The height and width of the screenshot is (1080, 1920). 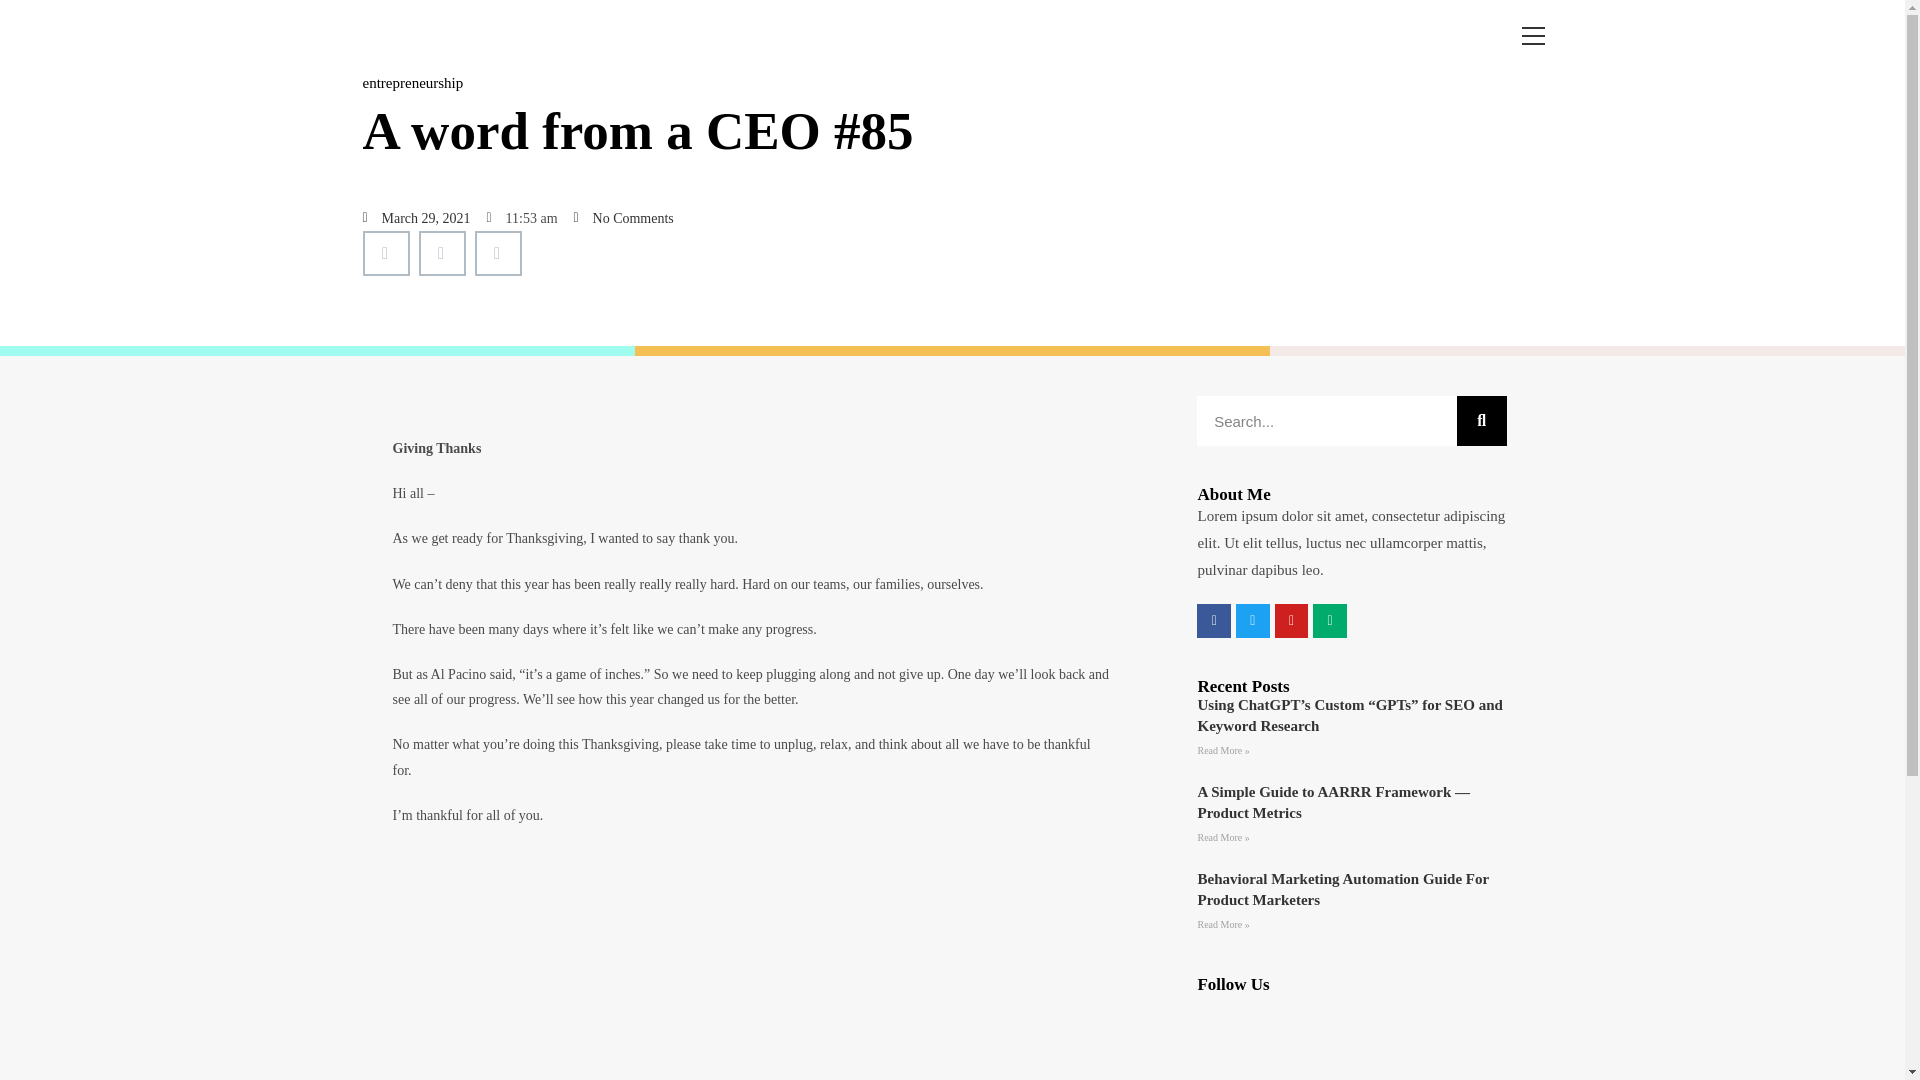 What do you see at coordinates (416, 218) in the screenshot?
I see `March 29, 2021` at bounding box center [416, 218].